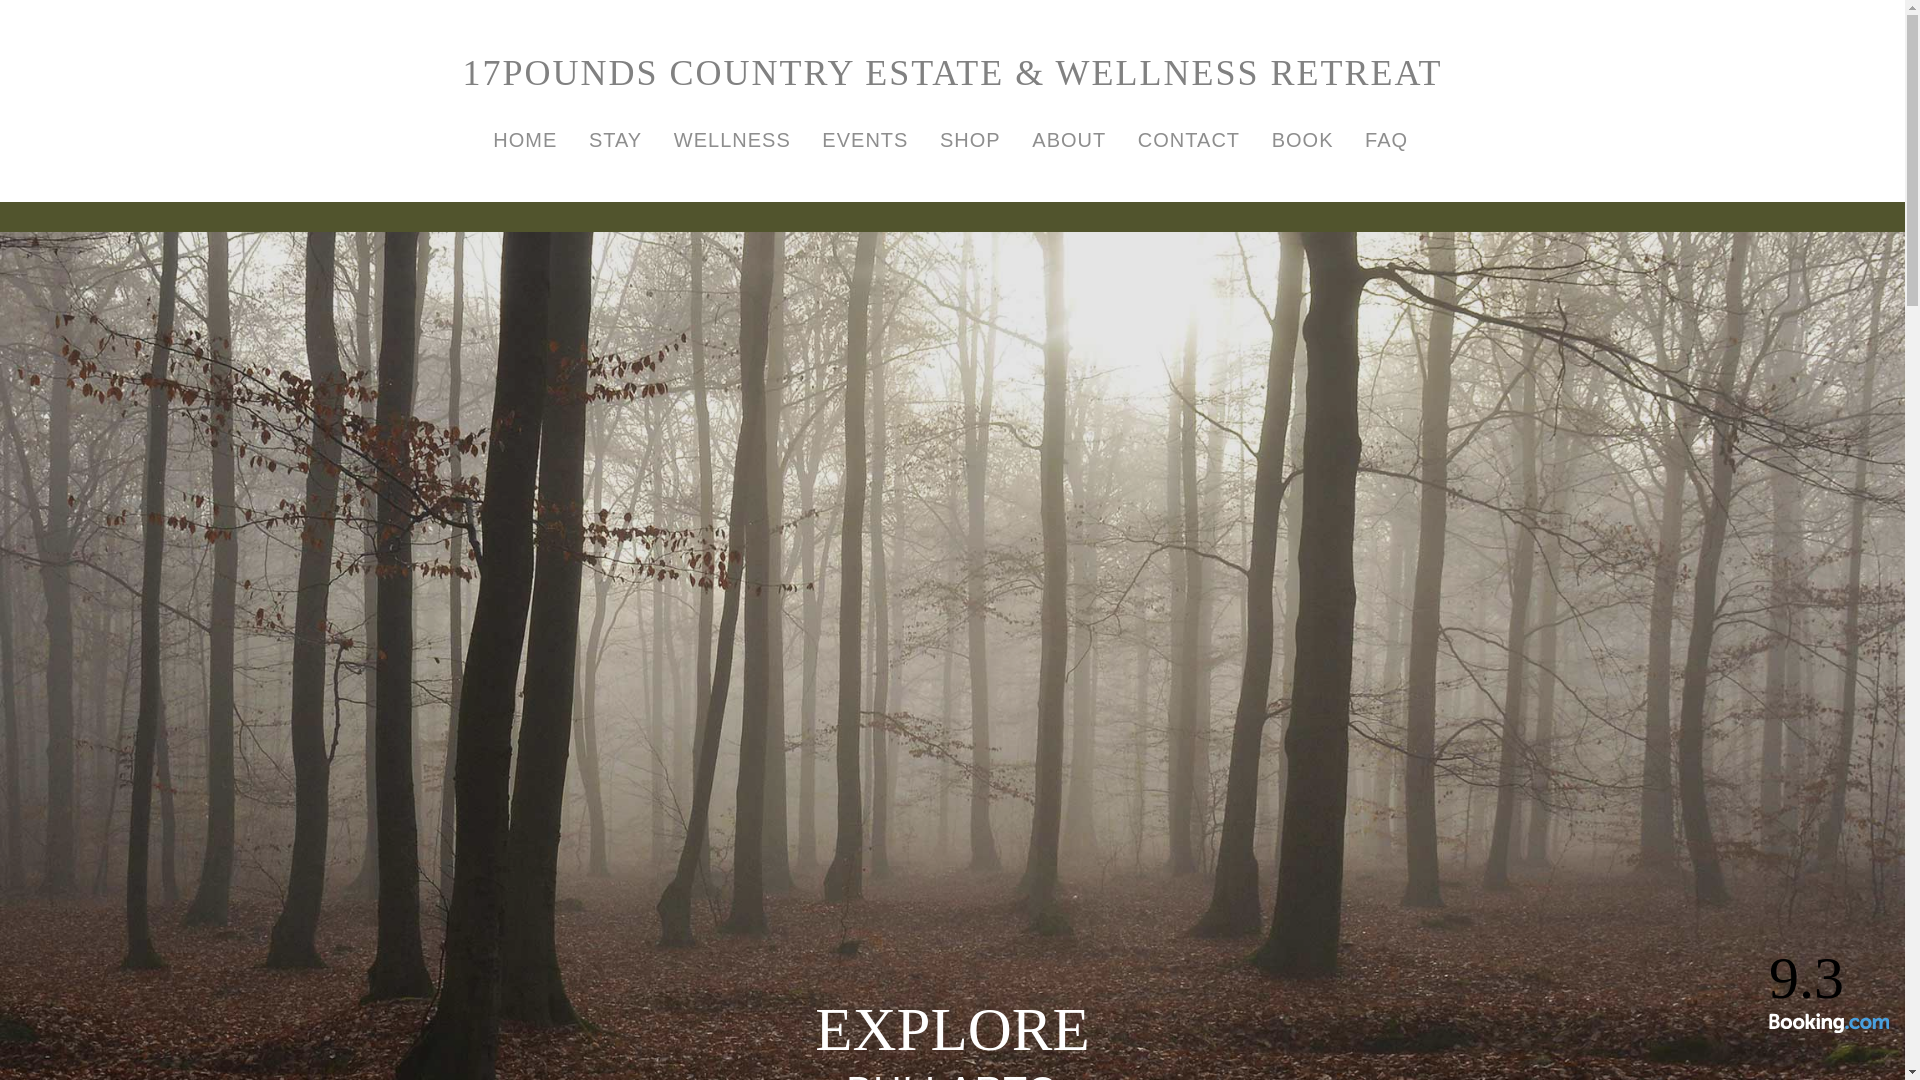 This screenshot has height=1080, width=1920. Describe the element at coordinates (1068, 140) in the screenshot. I see `ABOUT` at that location.